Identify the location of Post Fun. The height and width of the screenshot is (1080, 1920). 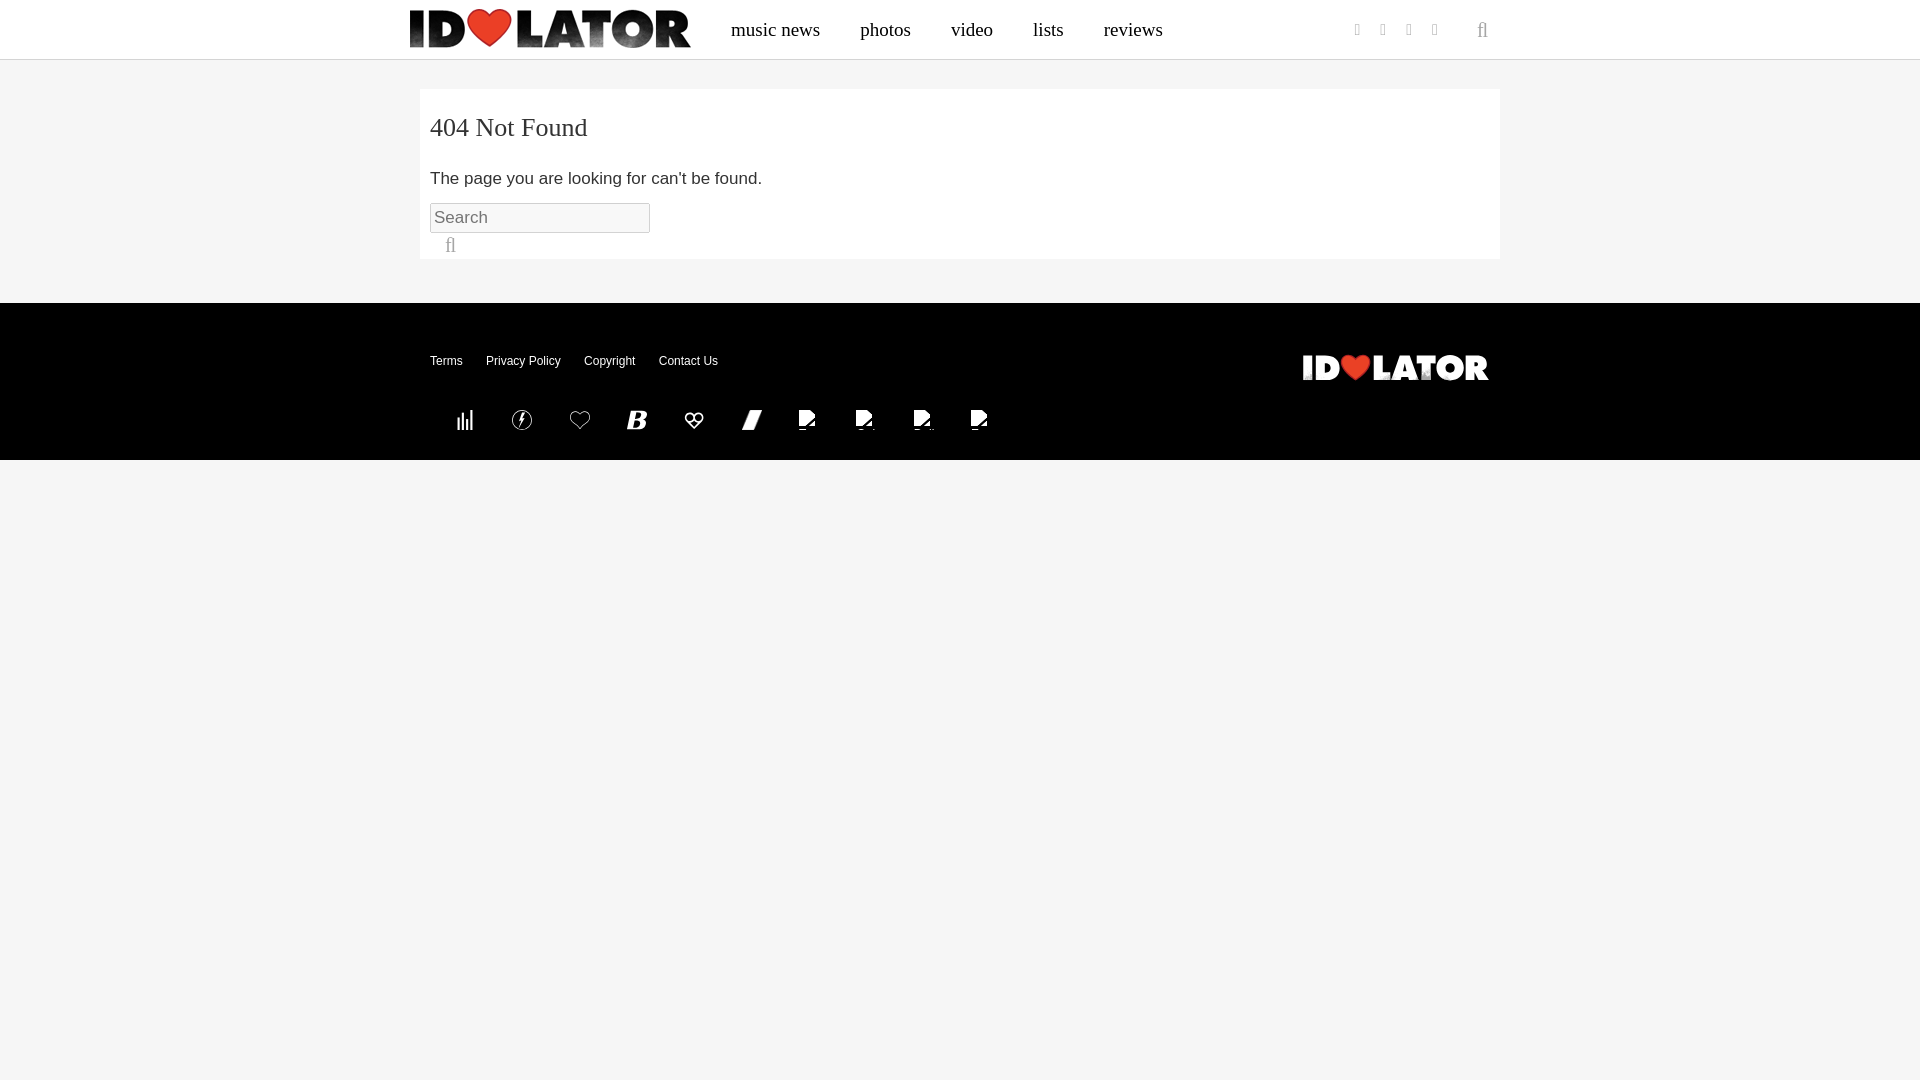
(579, 419).